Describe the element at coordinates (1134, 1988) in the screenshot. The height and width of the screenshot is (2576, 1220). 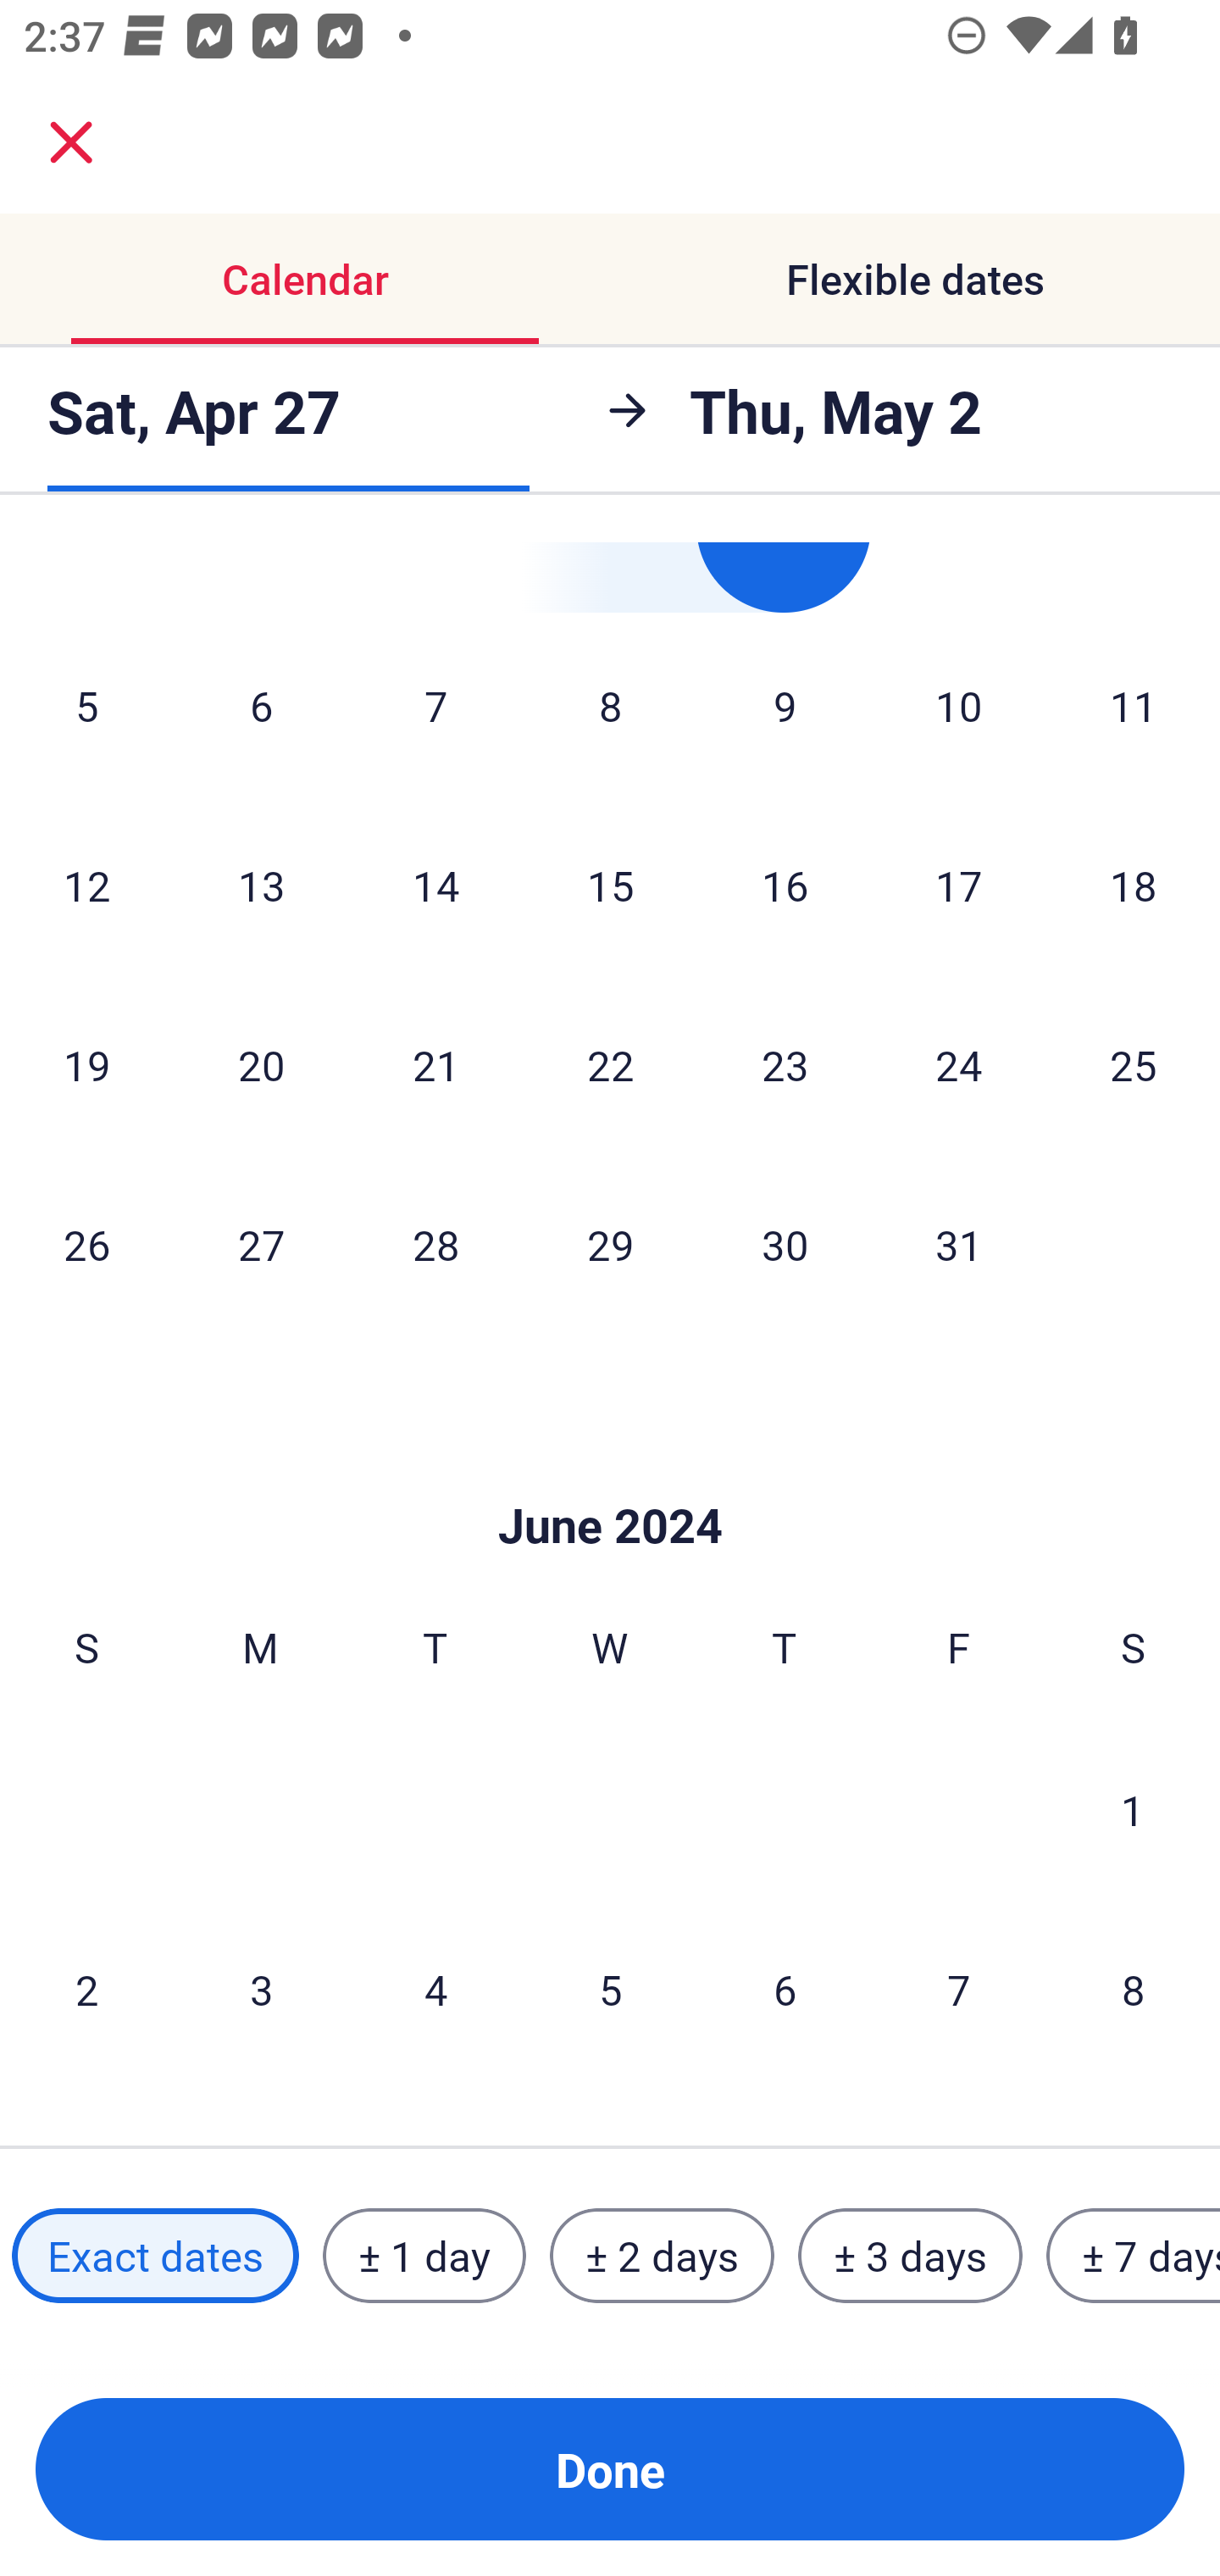
I see `8 Saturday, June 8, 2024` at that location.